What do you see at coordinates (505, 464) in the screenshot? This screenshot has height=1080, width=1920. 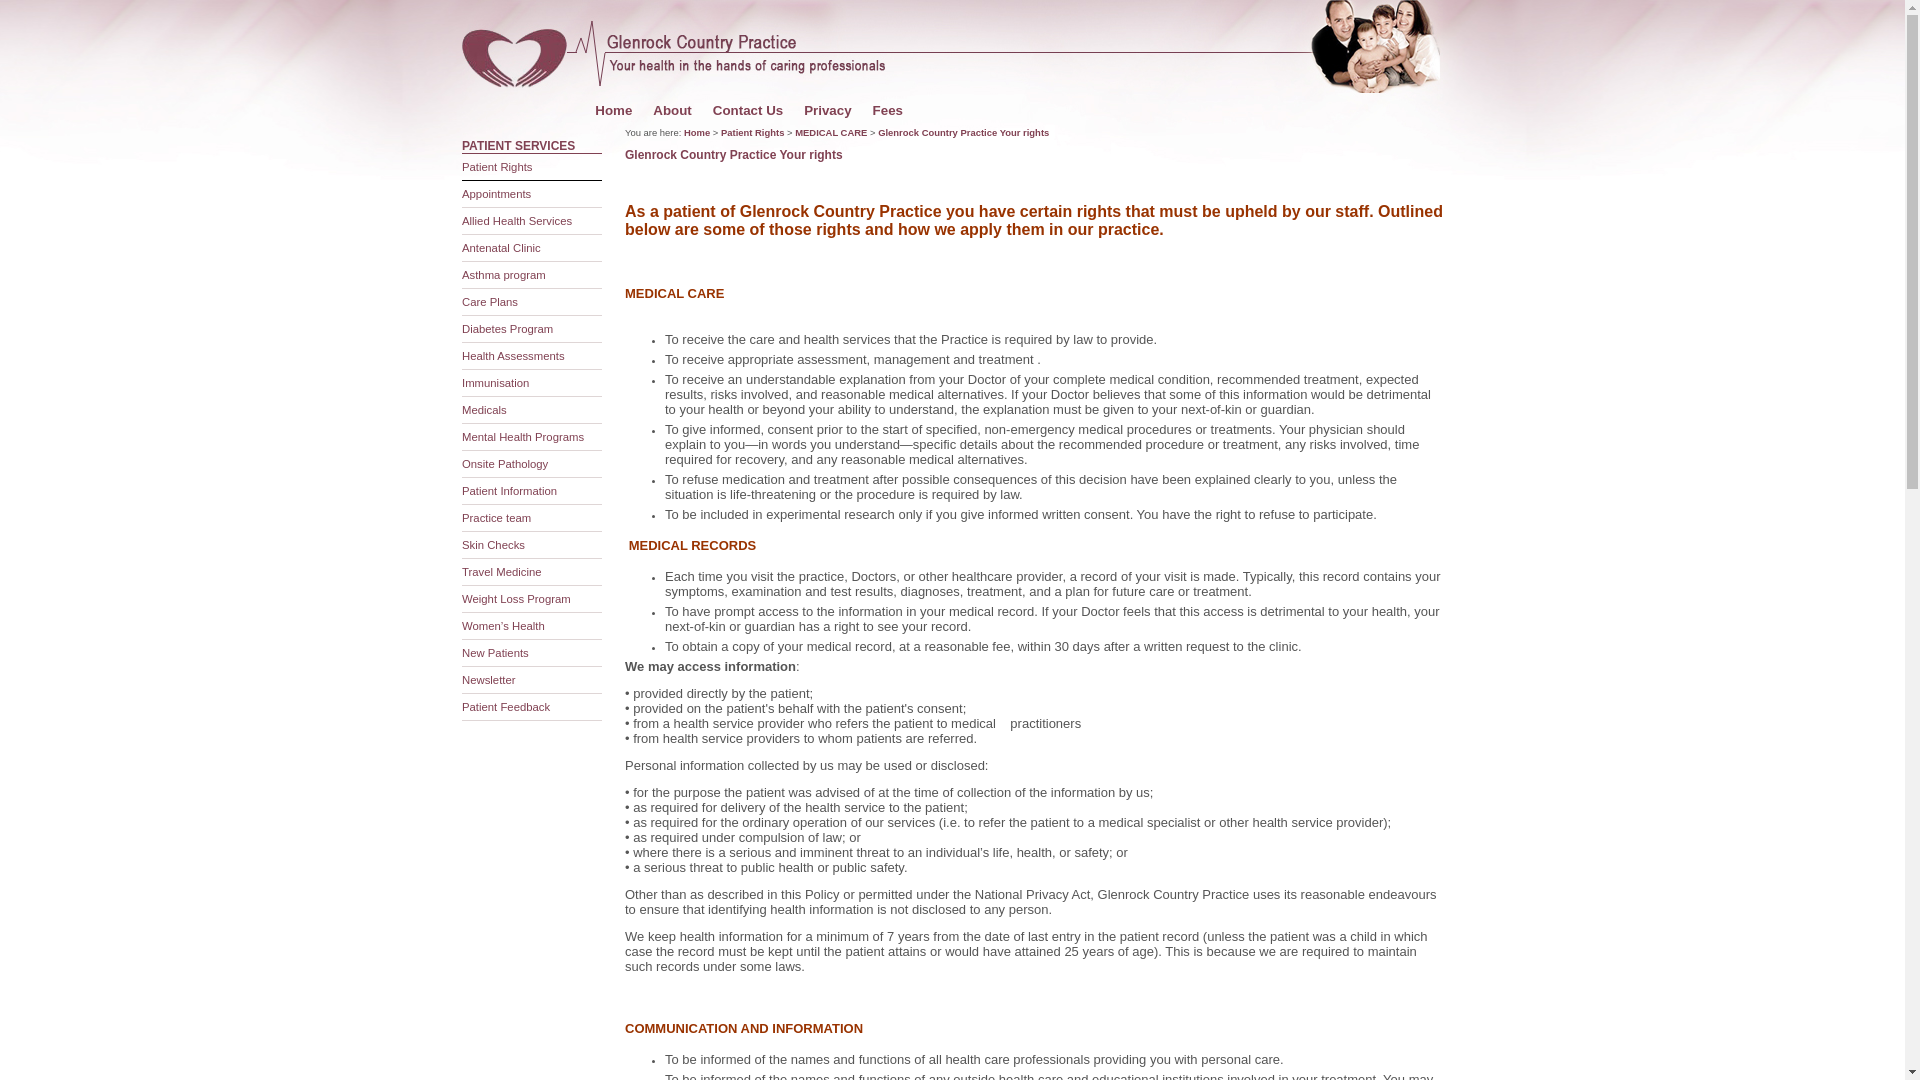 I see `Onsite Pathology` at bounding box center [505, 464].